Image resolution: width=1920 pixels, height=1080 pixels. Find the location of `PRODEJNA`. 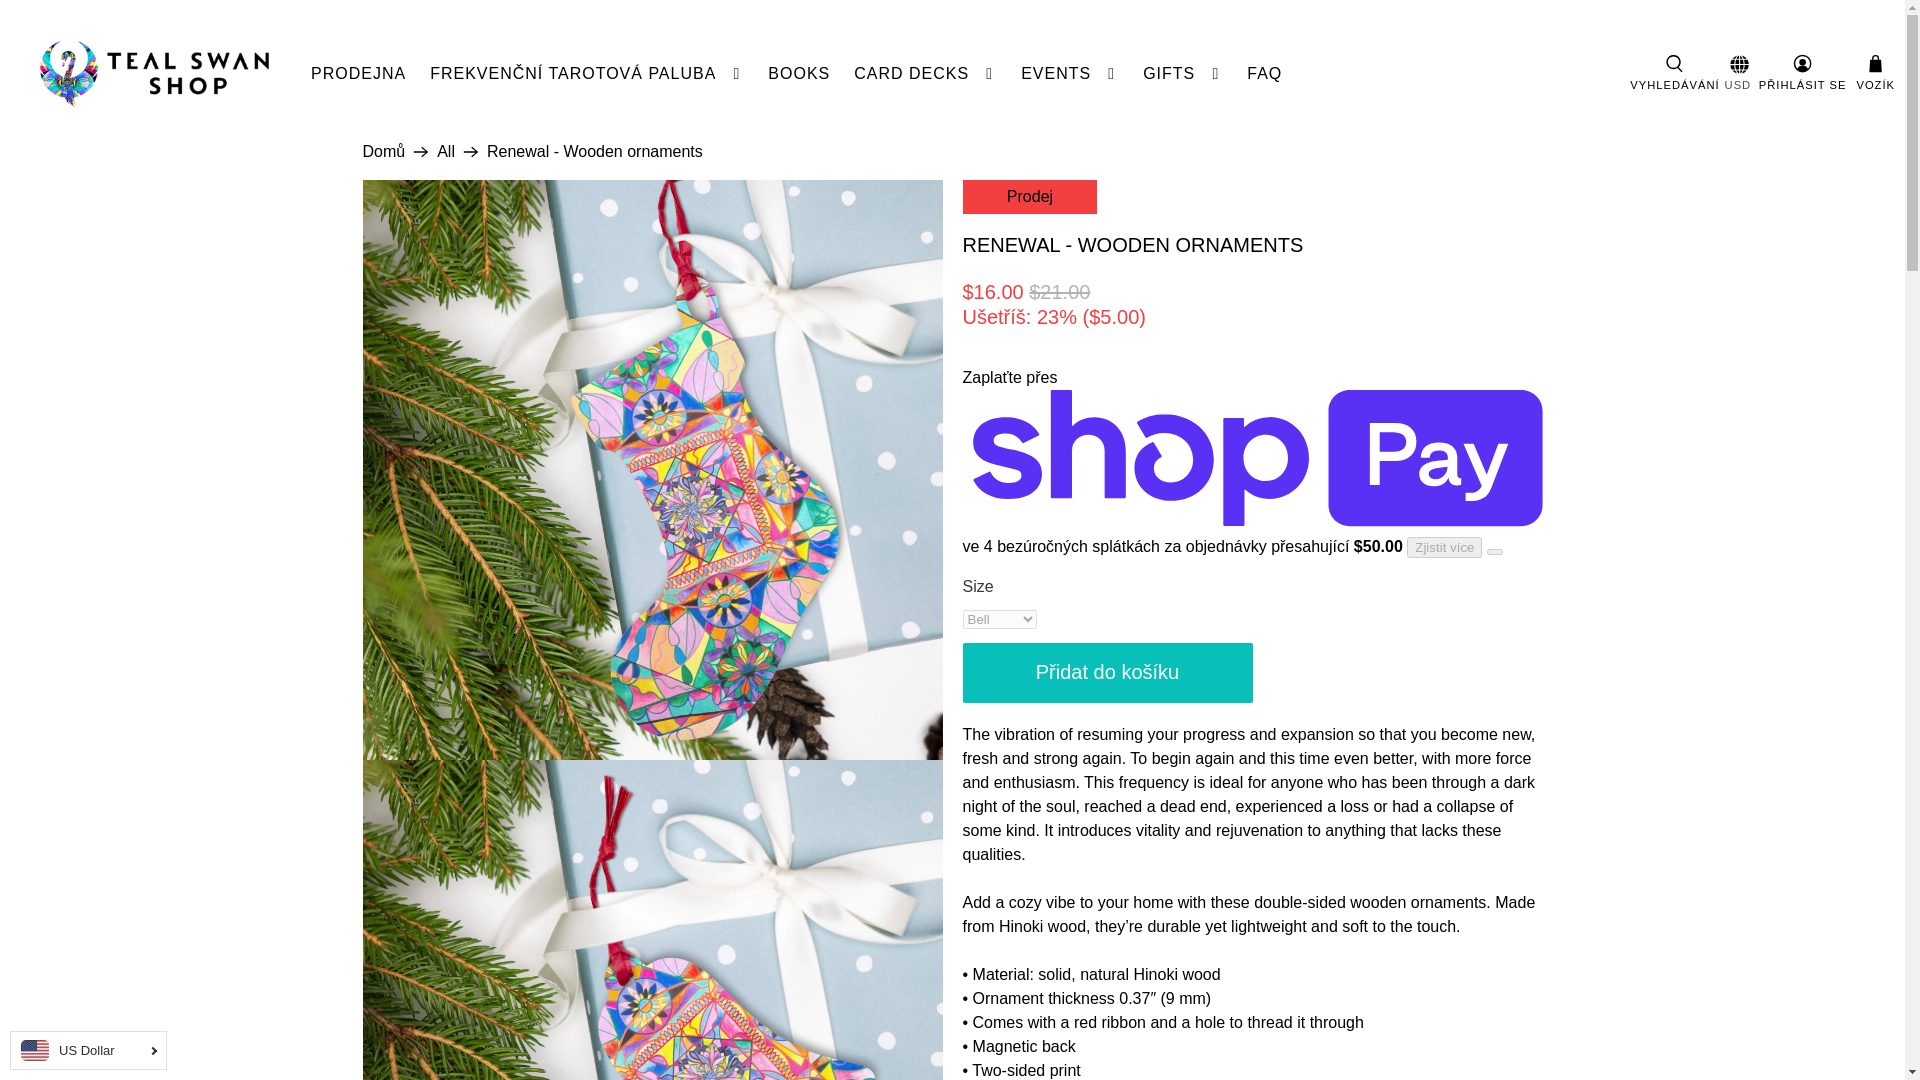

PRODEJNA is located at coordinates (358, 74).